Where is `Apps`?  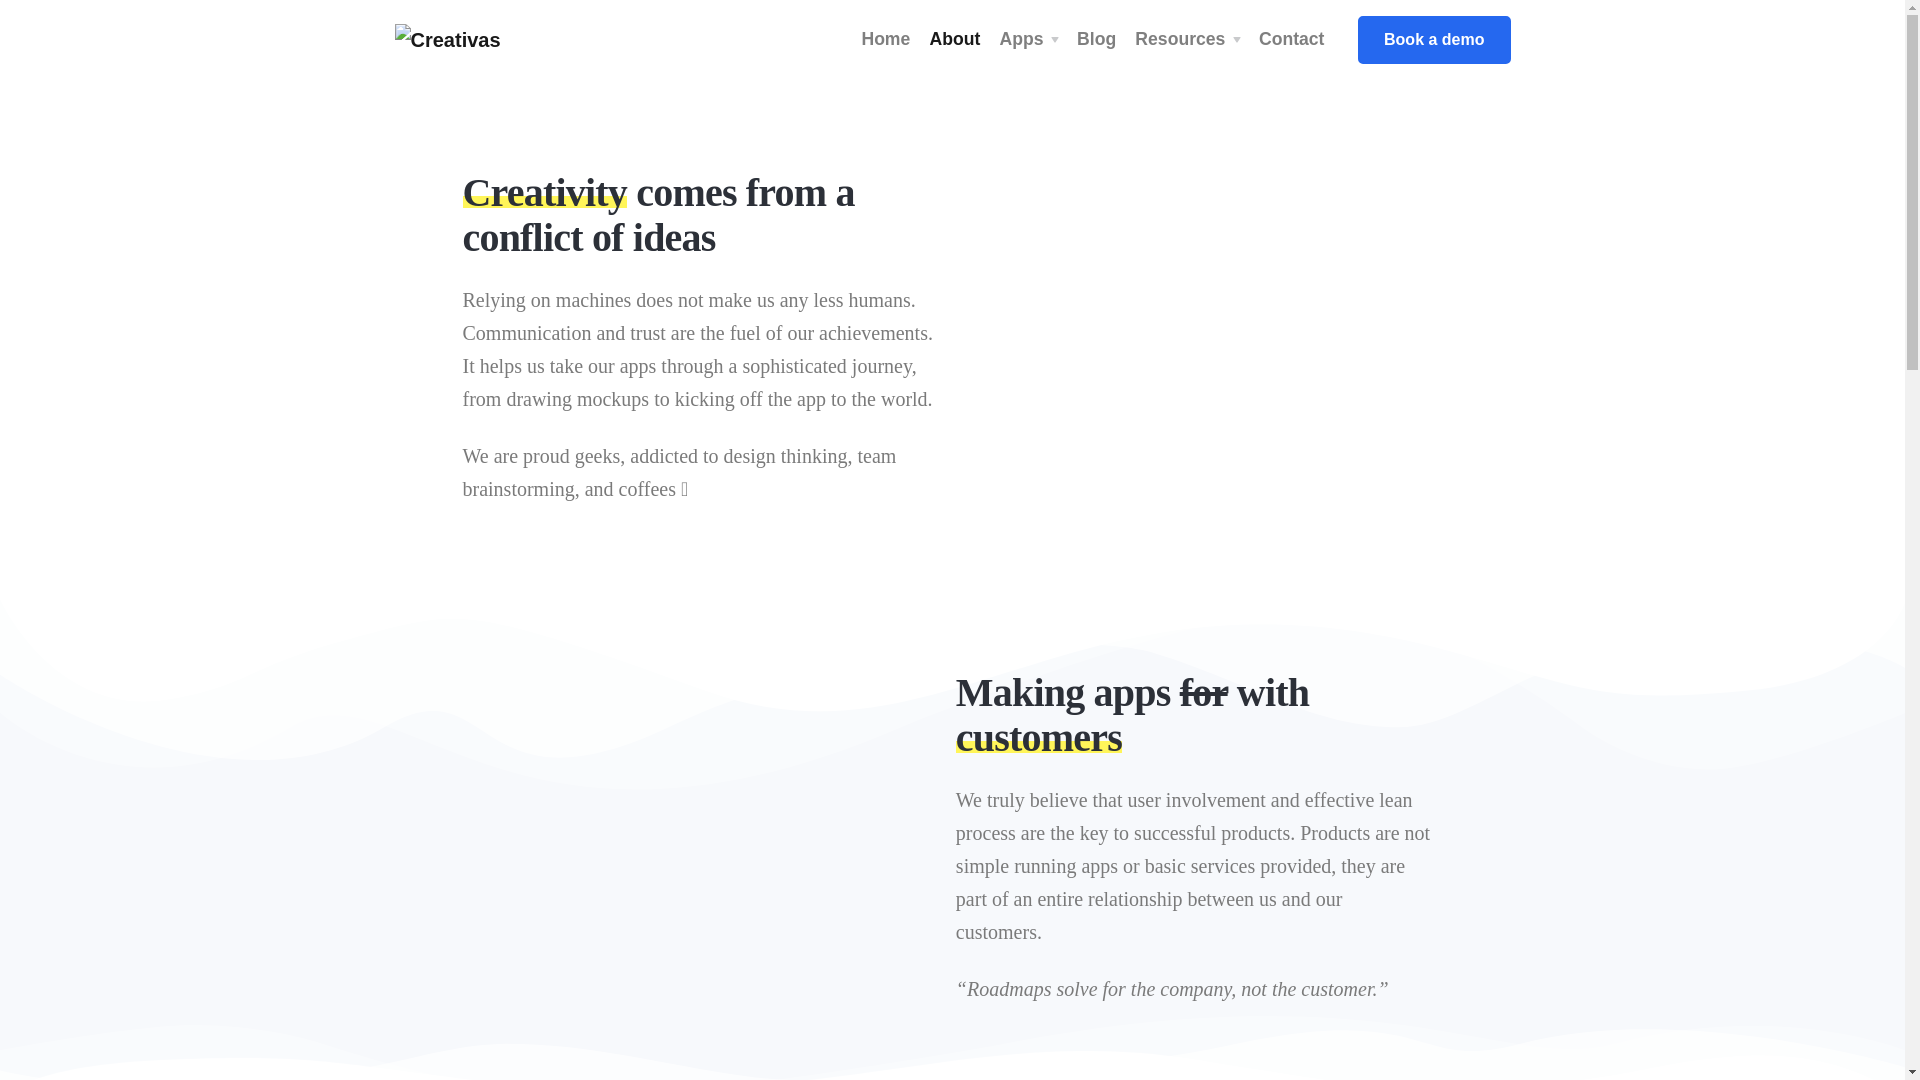
Apps is located at coordinates (1028, 39).